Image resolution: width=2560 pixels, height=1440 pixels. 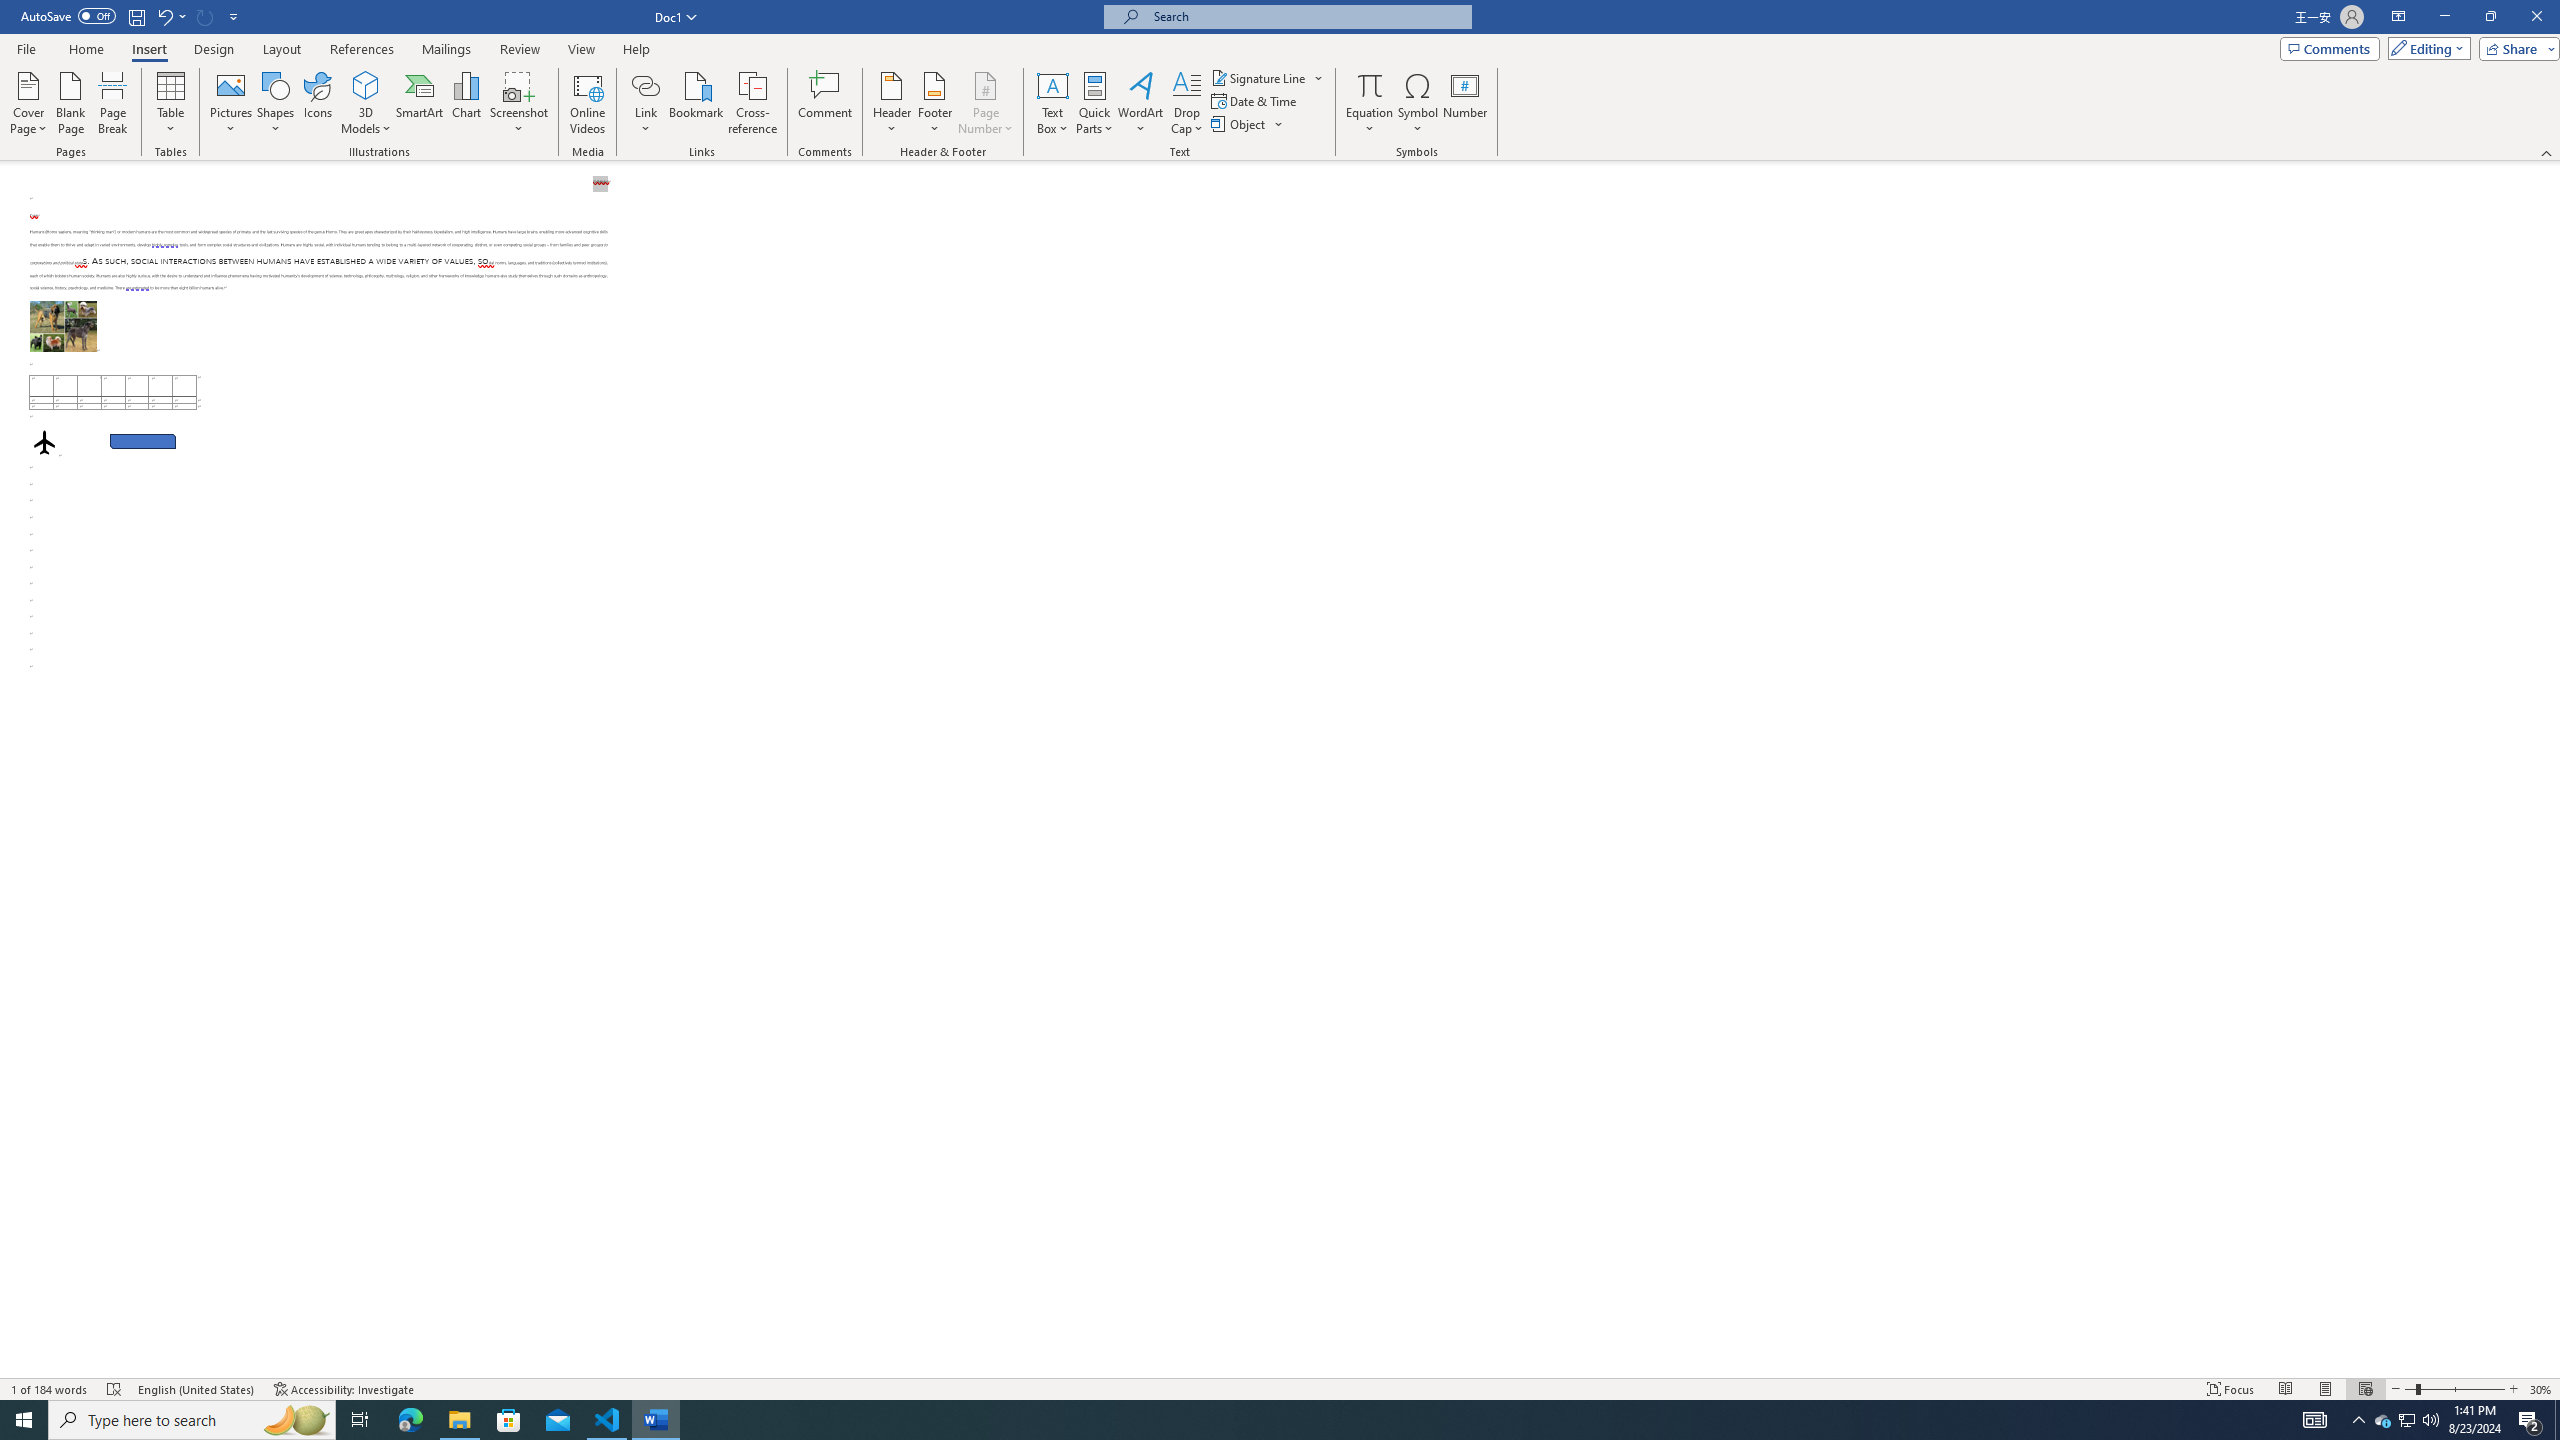 What do you see at coordinates (164, 16) in the screenshot?
I see `Undo Apply Quick Style Set` at bounding box center [164, 16].